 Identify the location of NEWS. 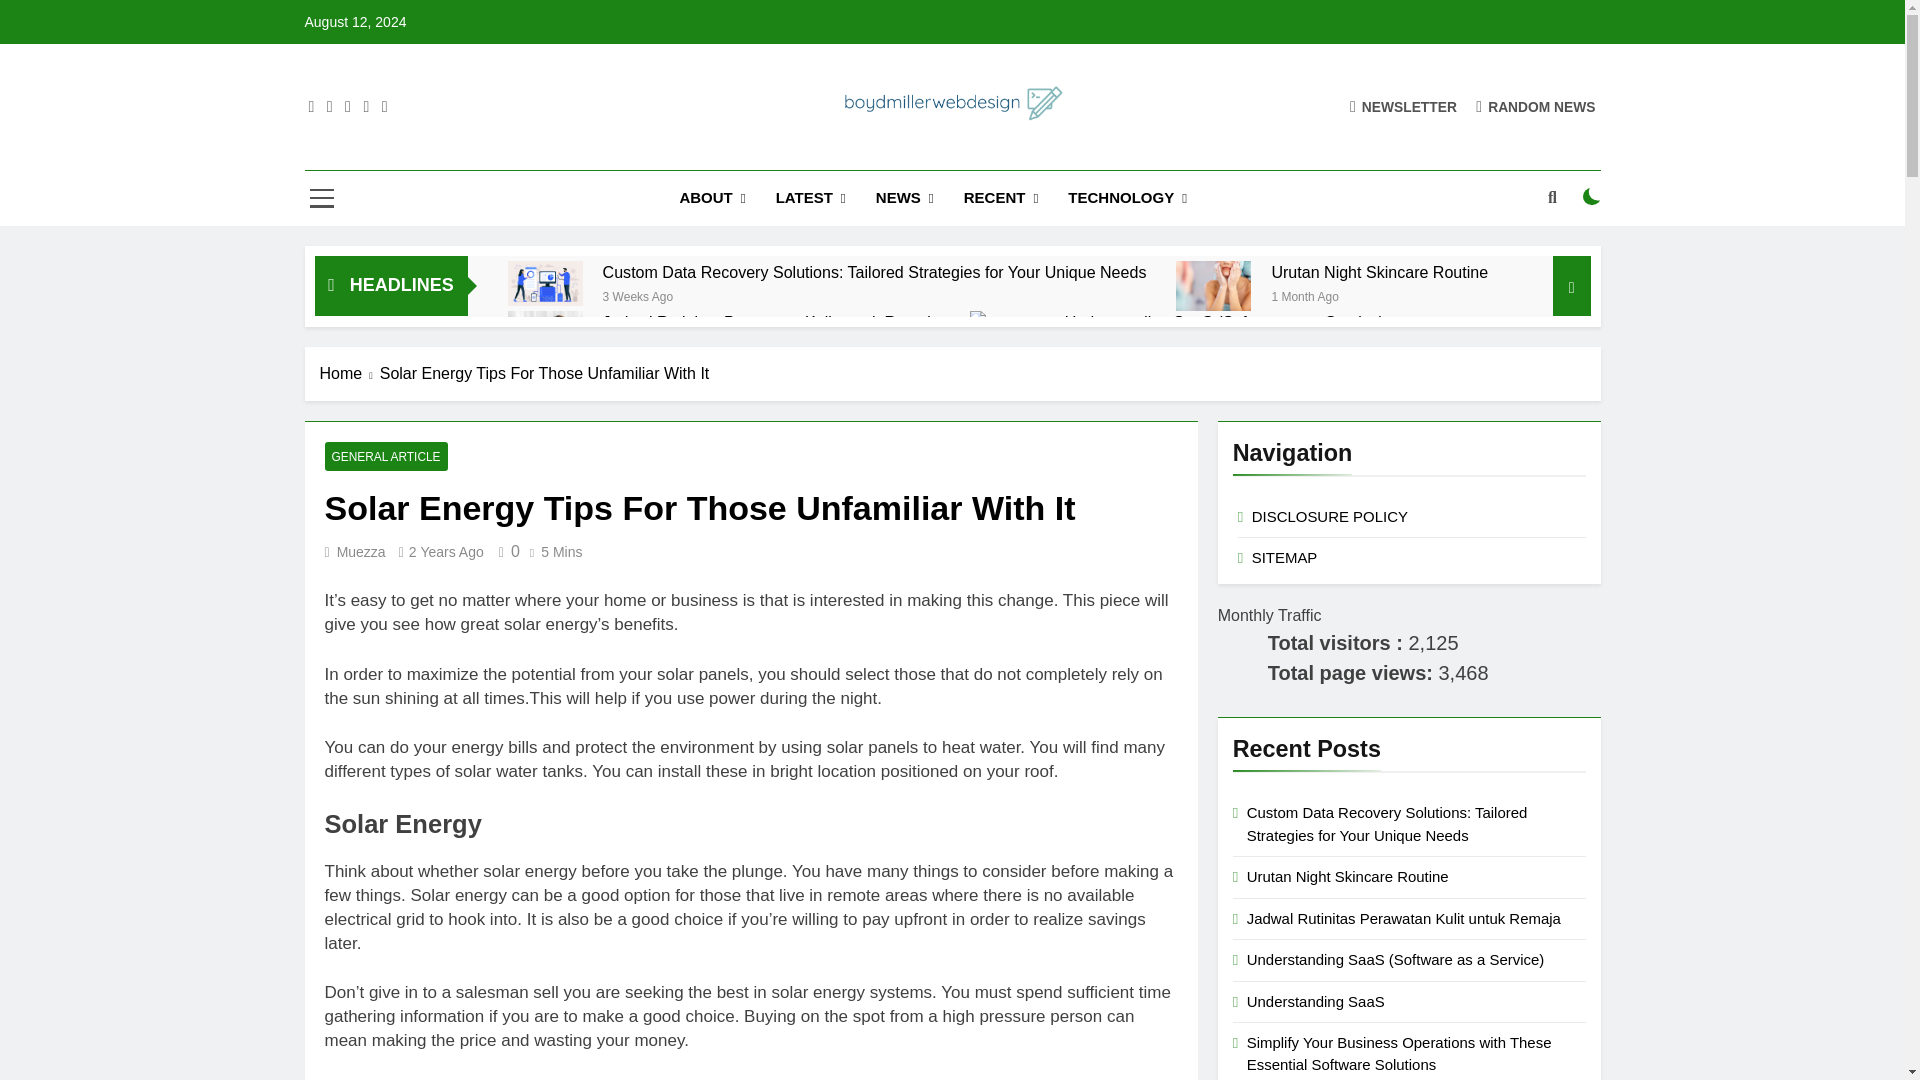
(904, 198).